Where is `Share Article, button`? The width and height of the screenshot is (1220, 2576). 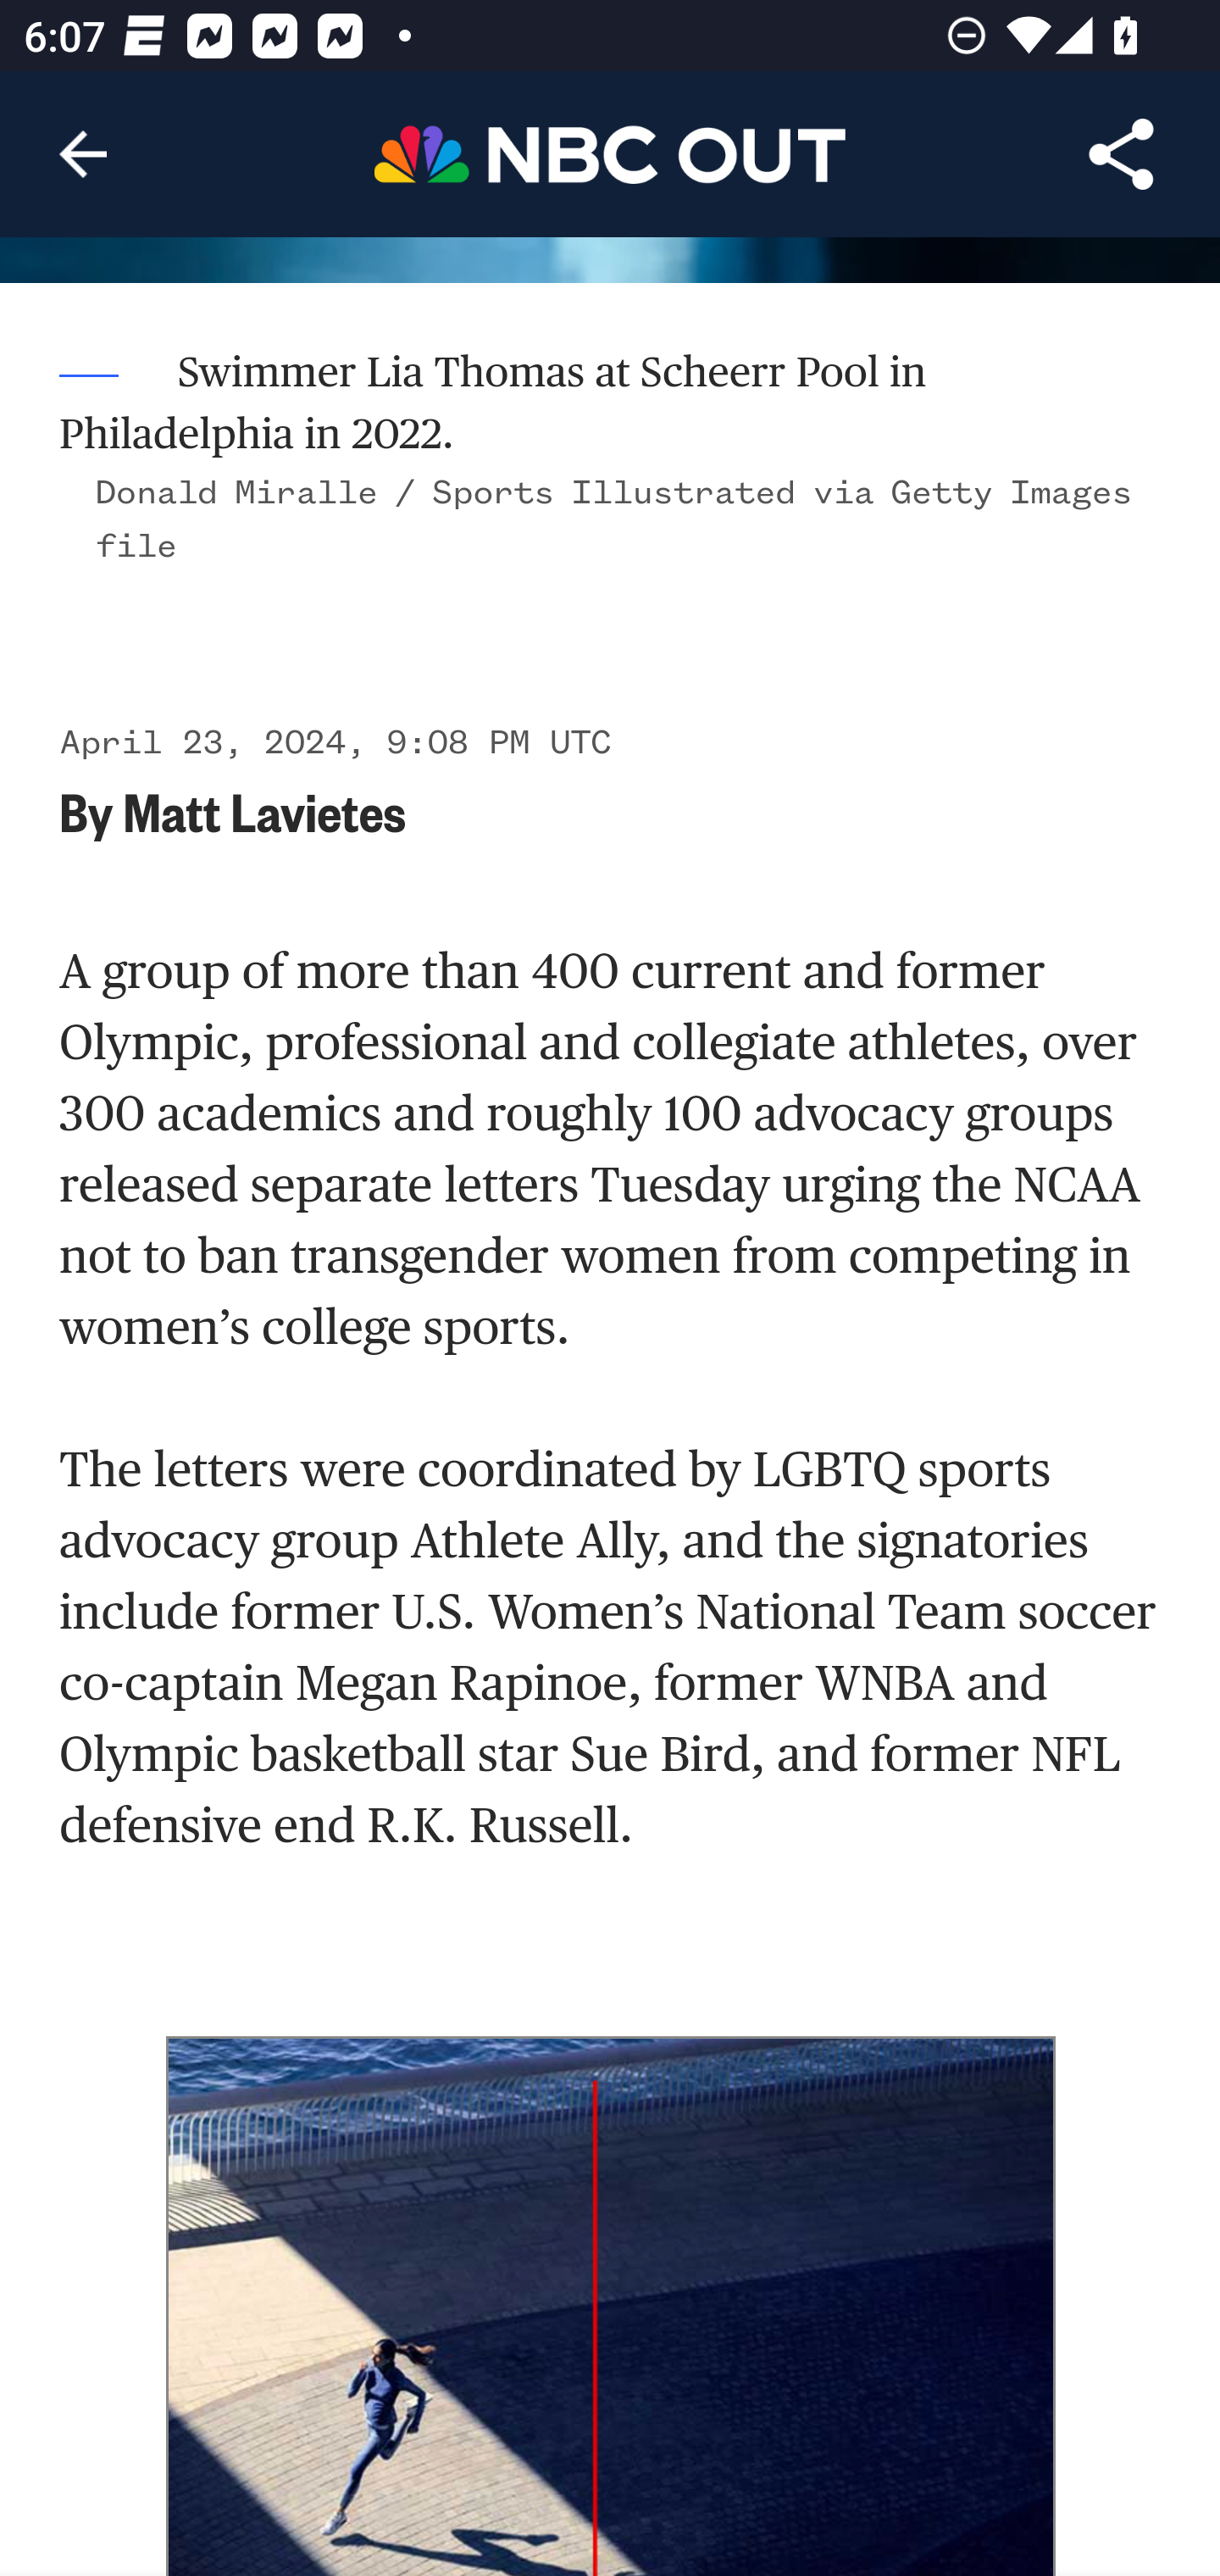
Share Article, button is located at coordinates (1122, 154).